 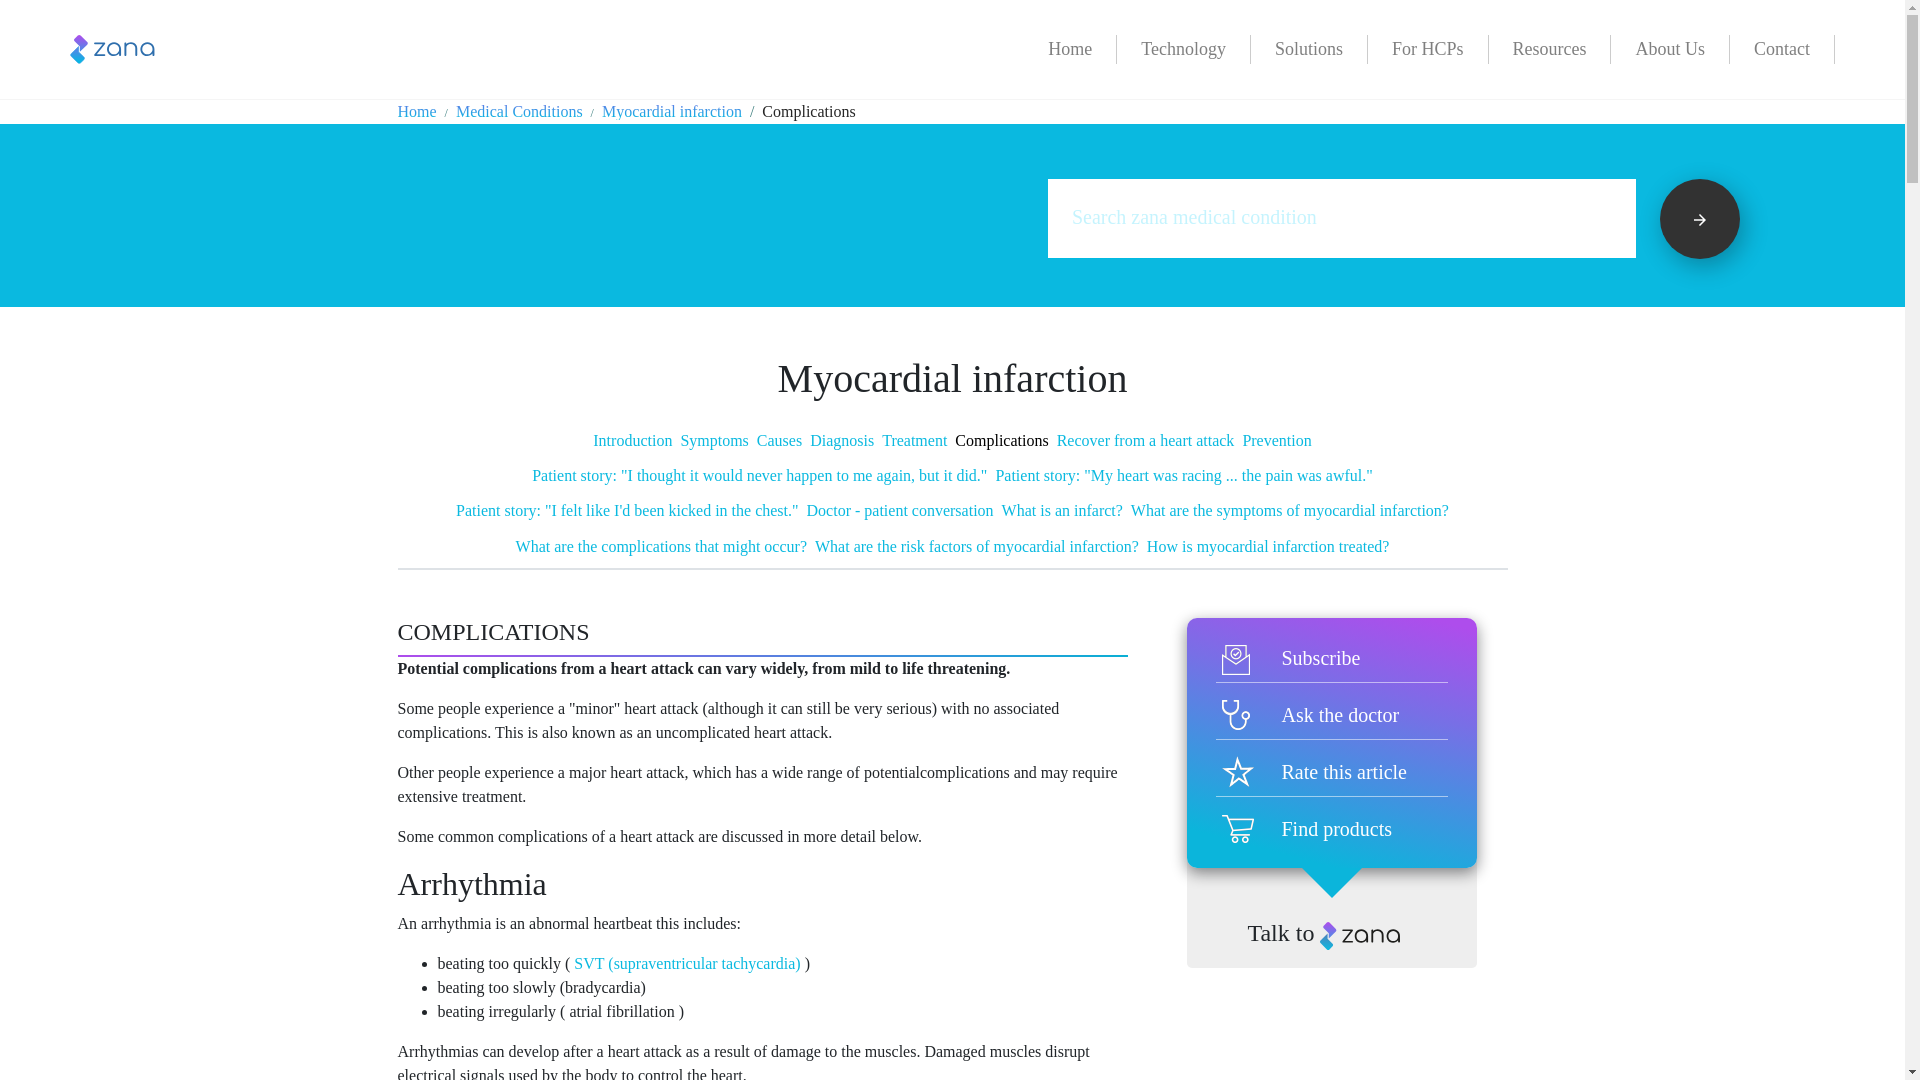 What do you see at coordinates (632, 440) in the screenshot?
I see `Introduction` at bounding box center [632, 440].